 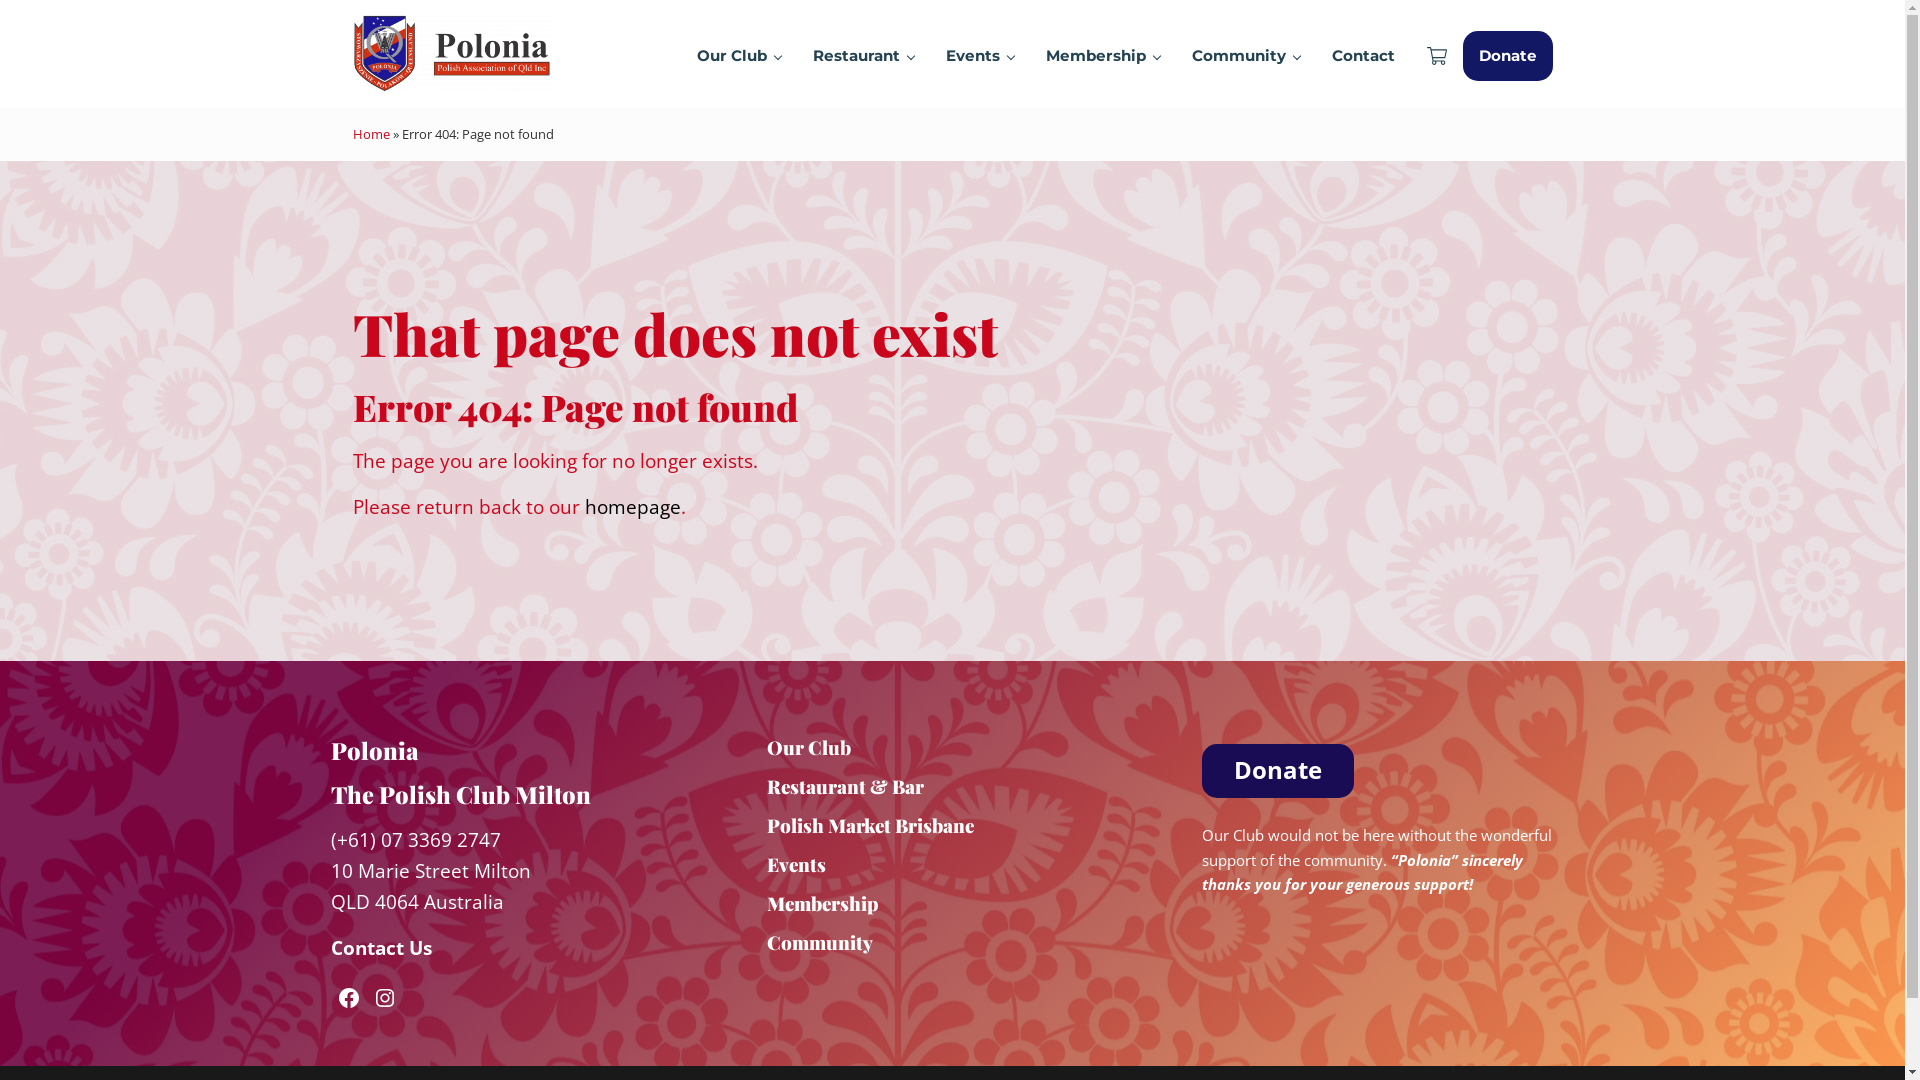 I want to click on Restaurant, so click(x=862, y=56).